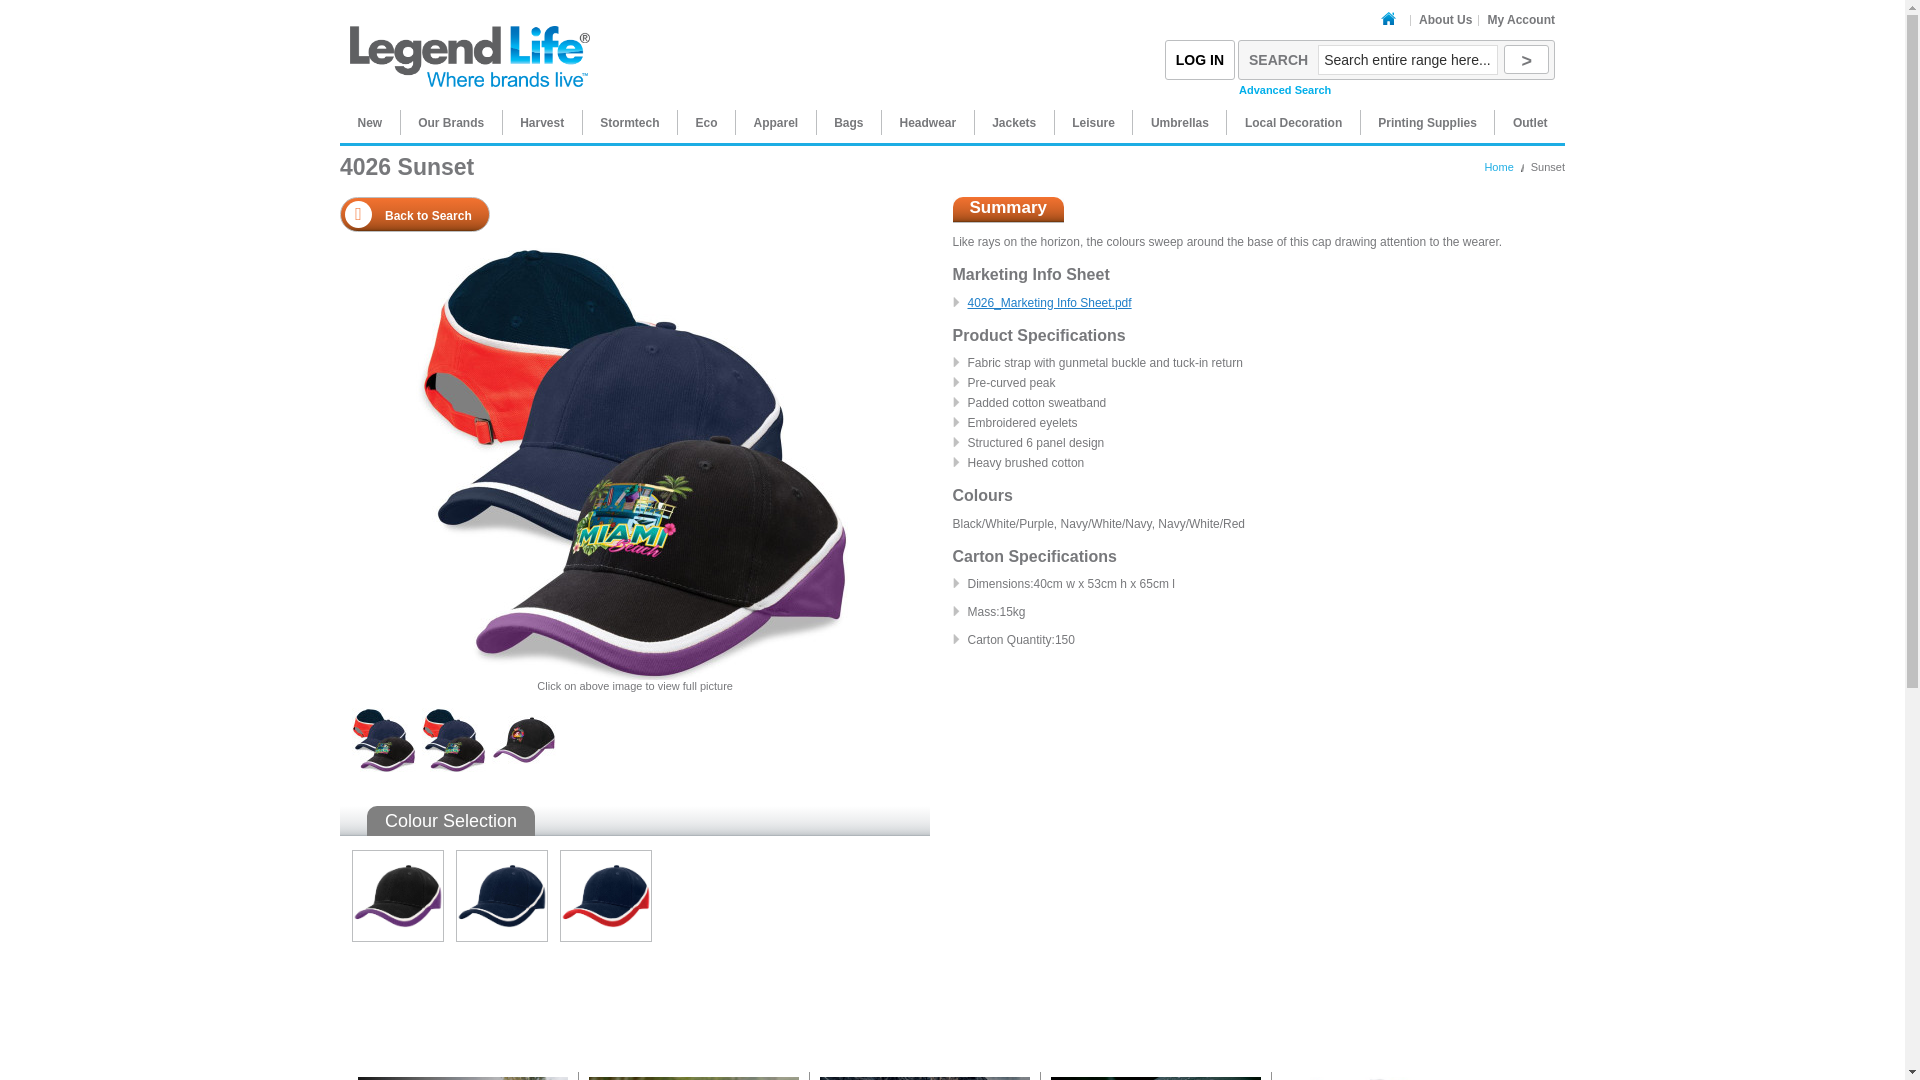 The image size is (1920, 1080). What do you see at coordinates (414, 214) in the screenshot?
I see `Back to Search` at bounding box center [414, 214].